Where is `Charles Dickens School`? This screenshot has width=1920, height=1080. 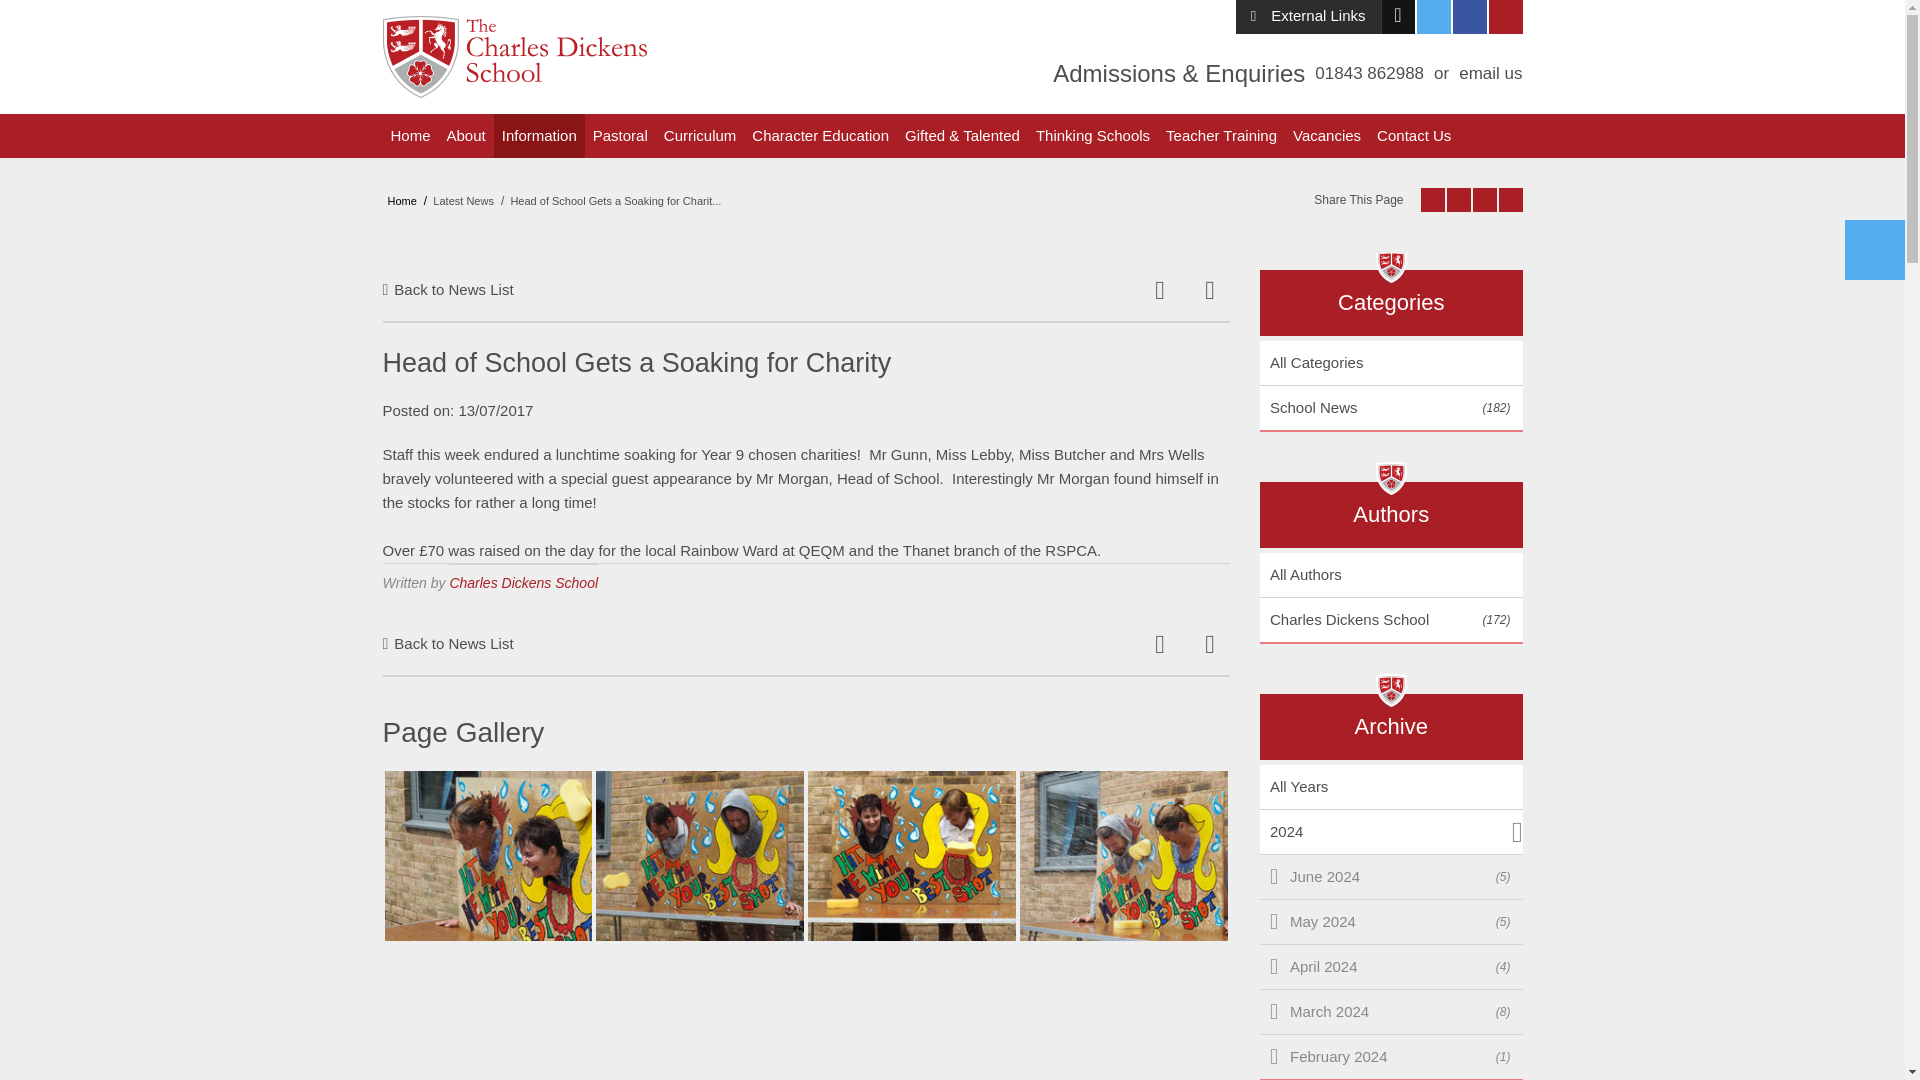 Charles Dickens School is located at coordinates (514, 57).